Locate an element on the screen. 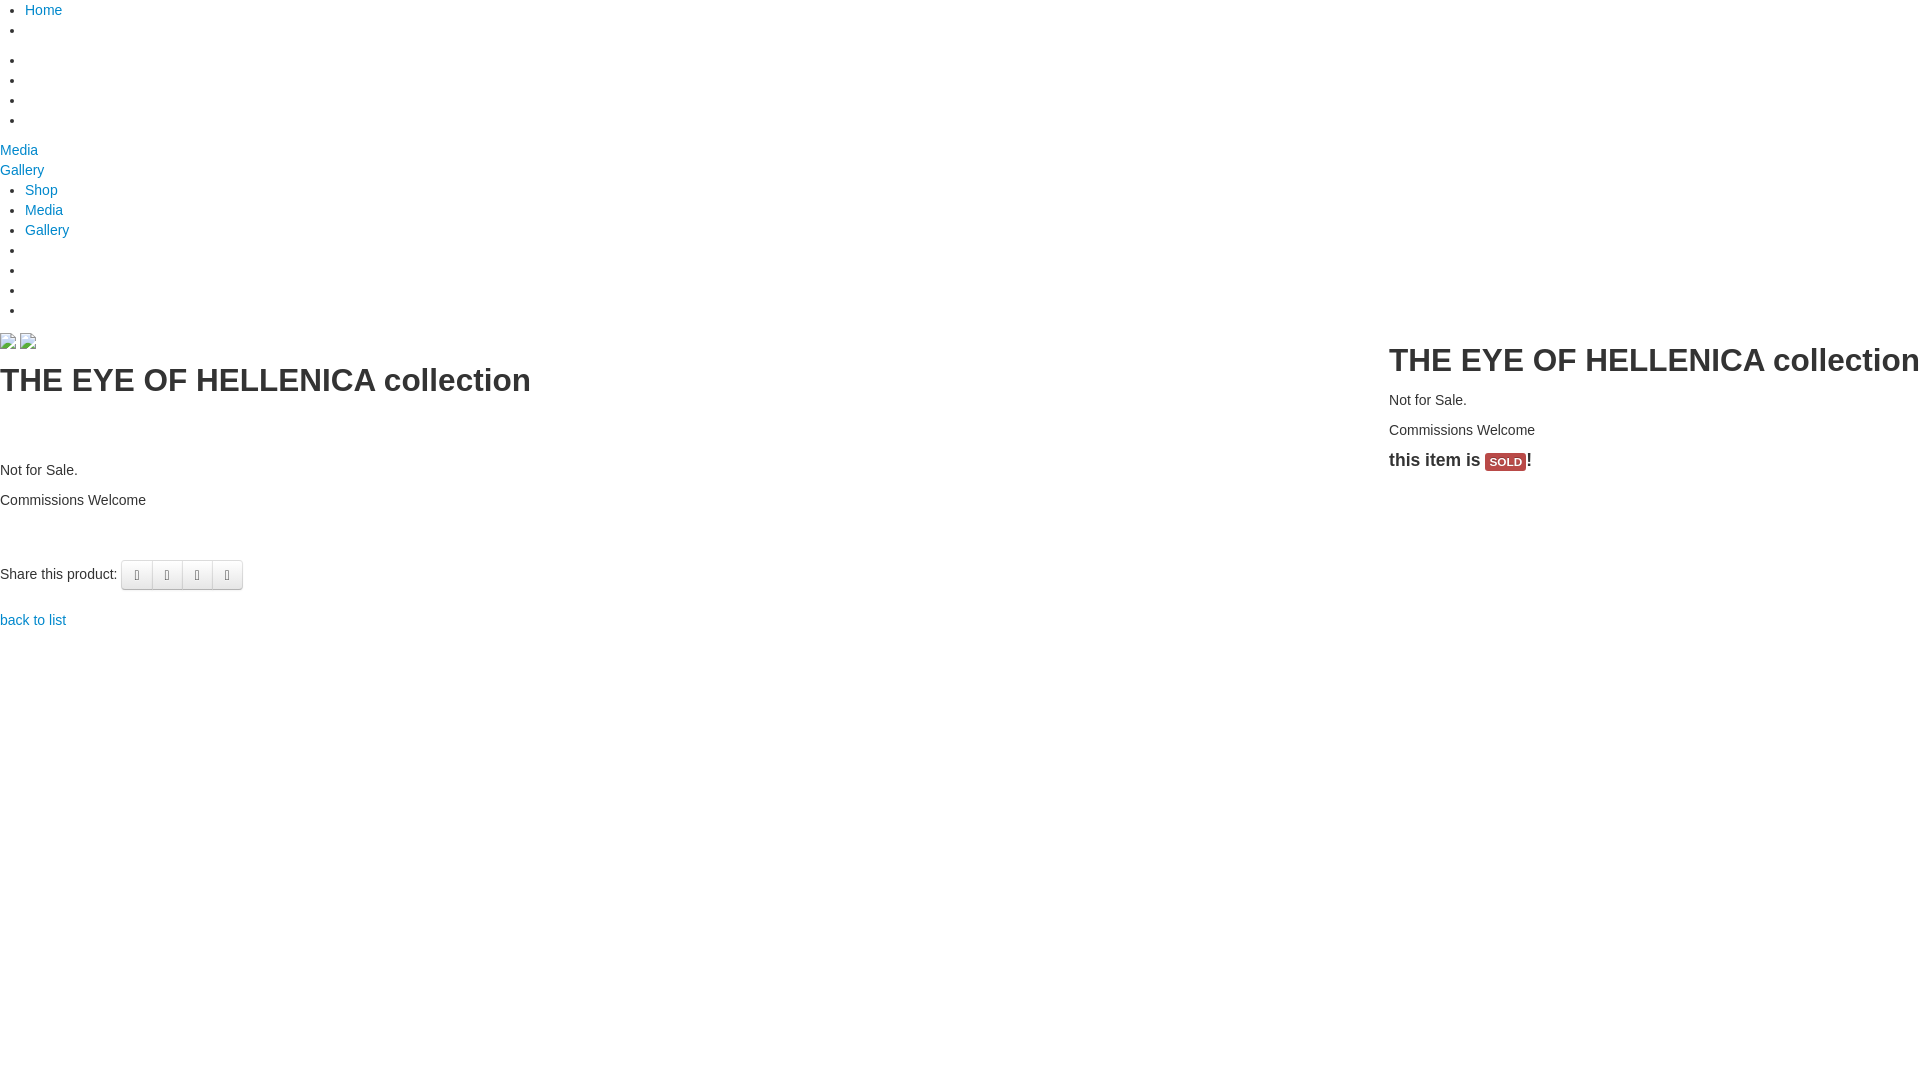  back to list is located at coordinates (33, 620).